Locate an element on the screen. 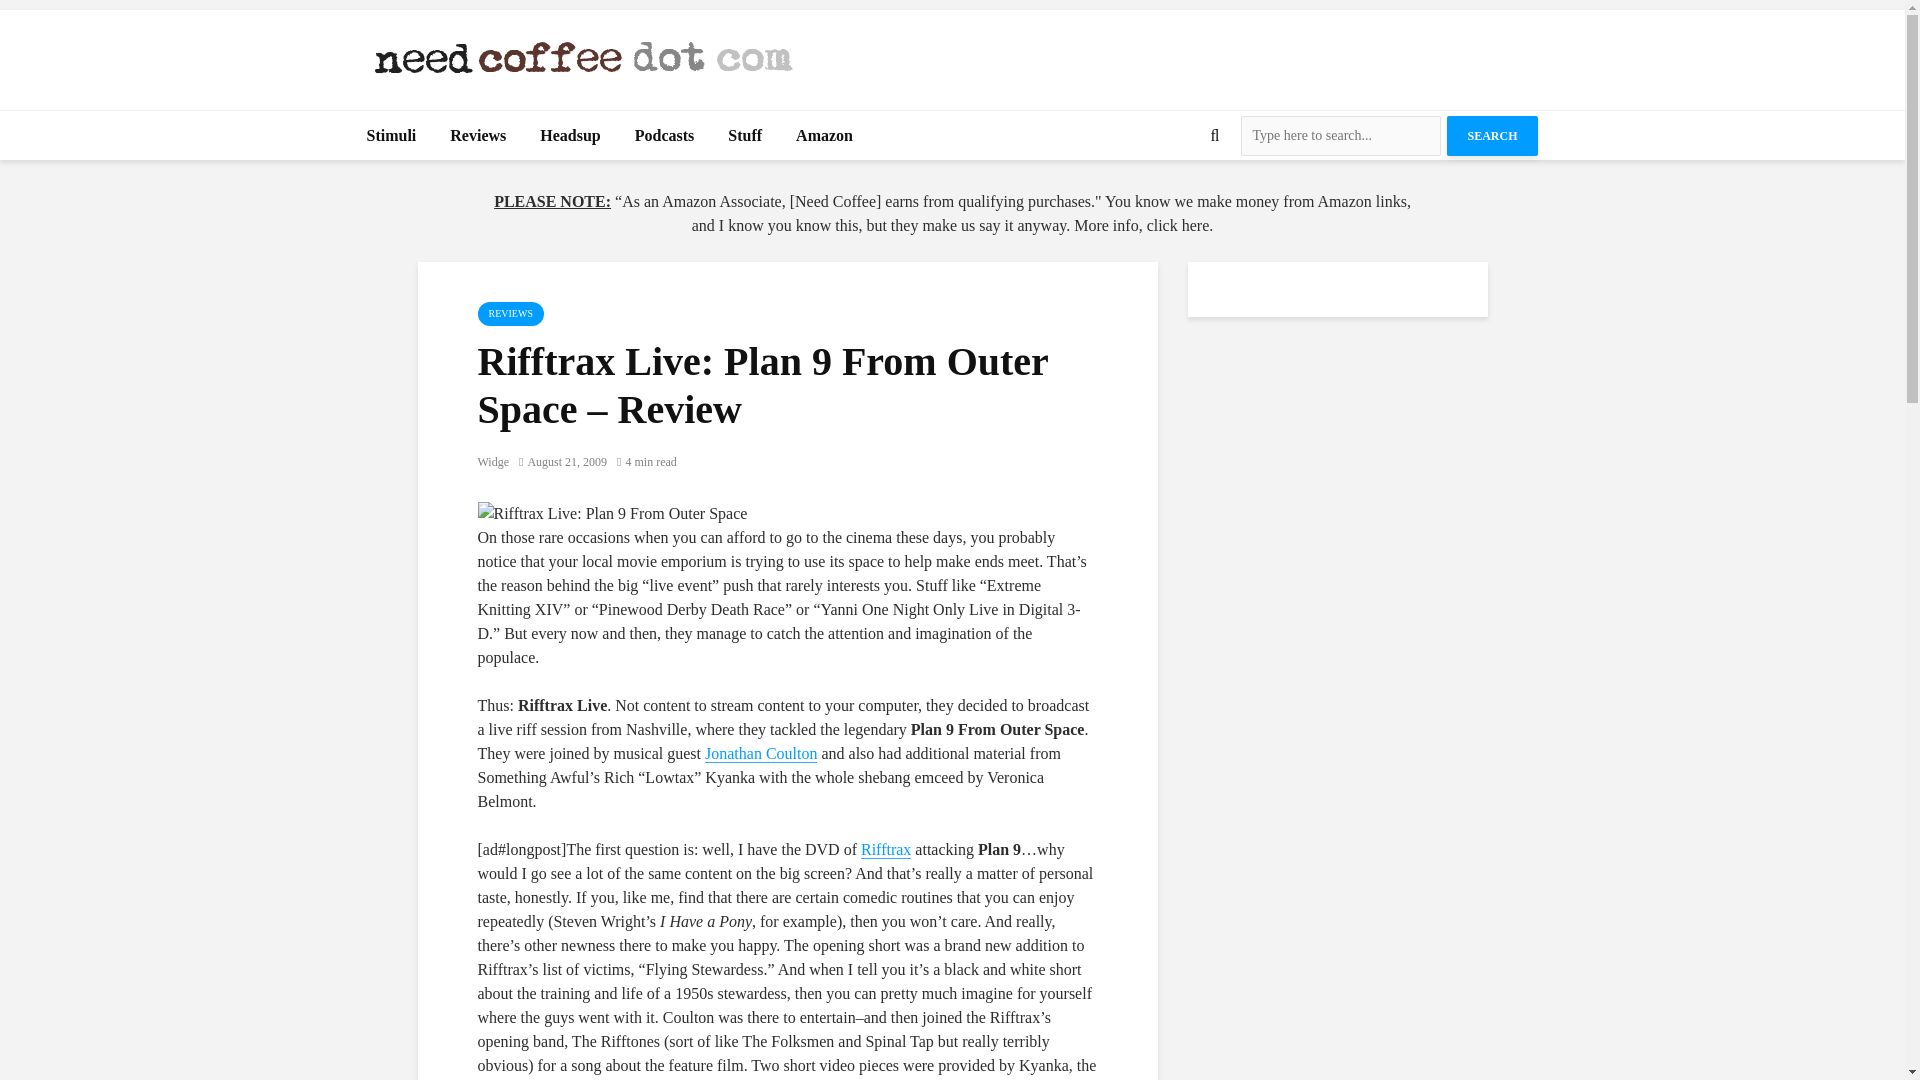 This screenshot has height=1080, width=1920. click here. is located at coordinates (1180, 226).